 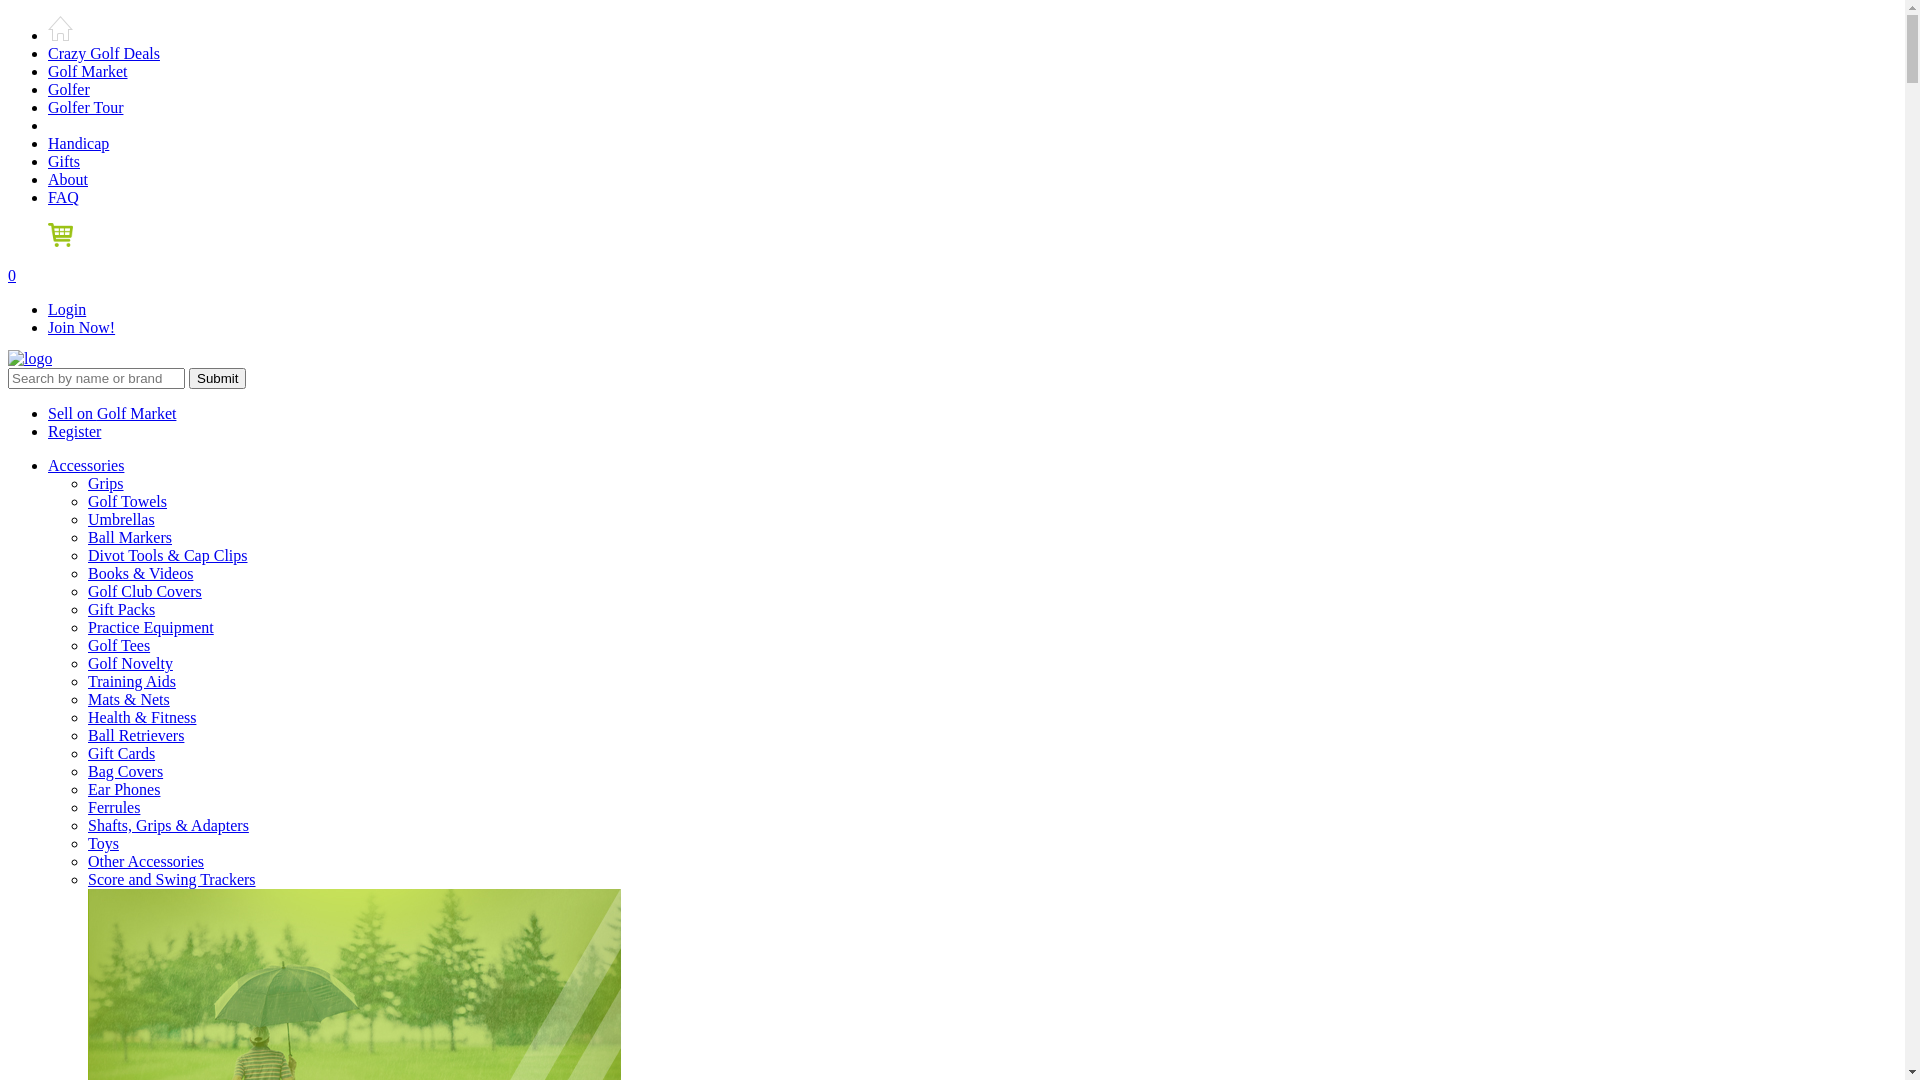 I want to click on Umbrellas, so click(x=122, y=520).